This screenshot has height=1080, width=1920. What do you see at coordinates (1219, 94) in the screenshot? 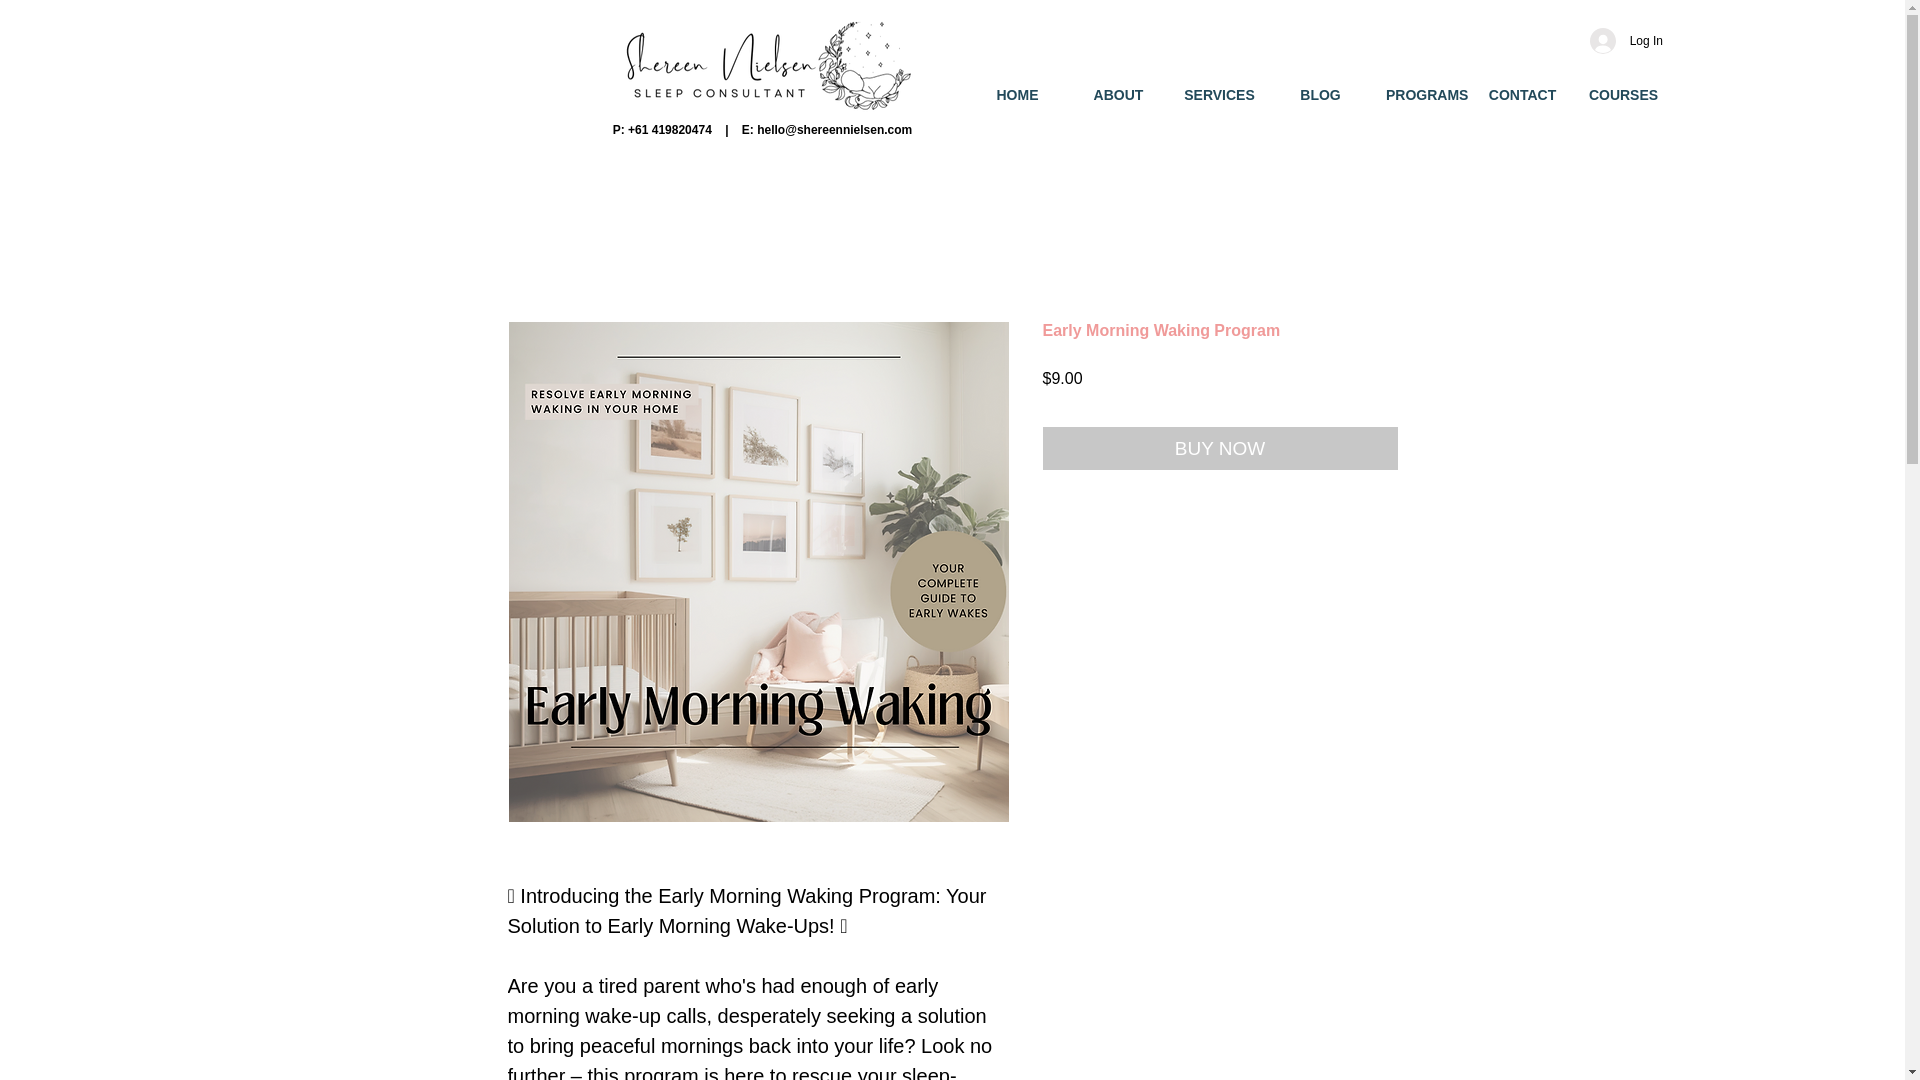
I see `SERVICES` at bounding box center [1219, 94].